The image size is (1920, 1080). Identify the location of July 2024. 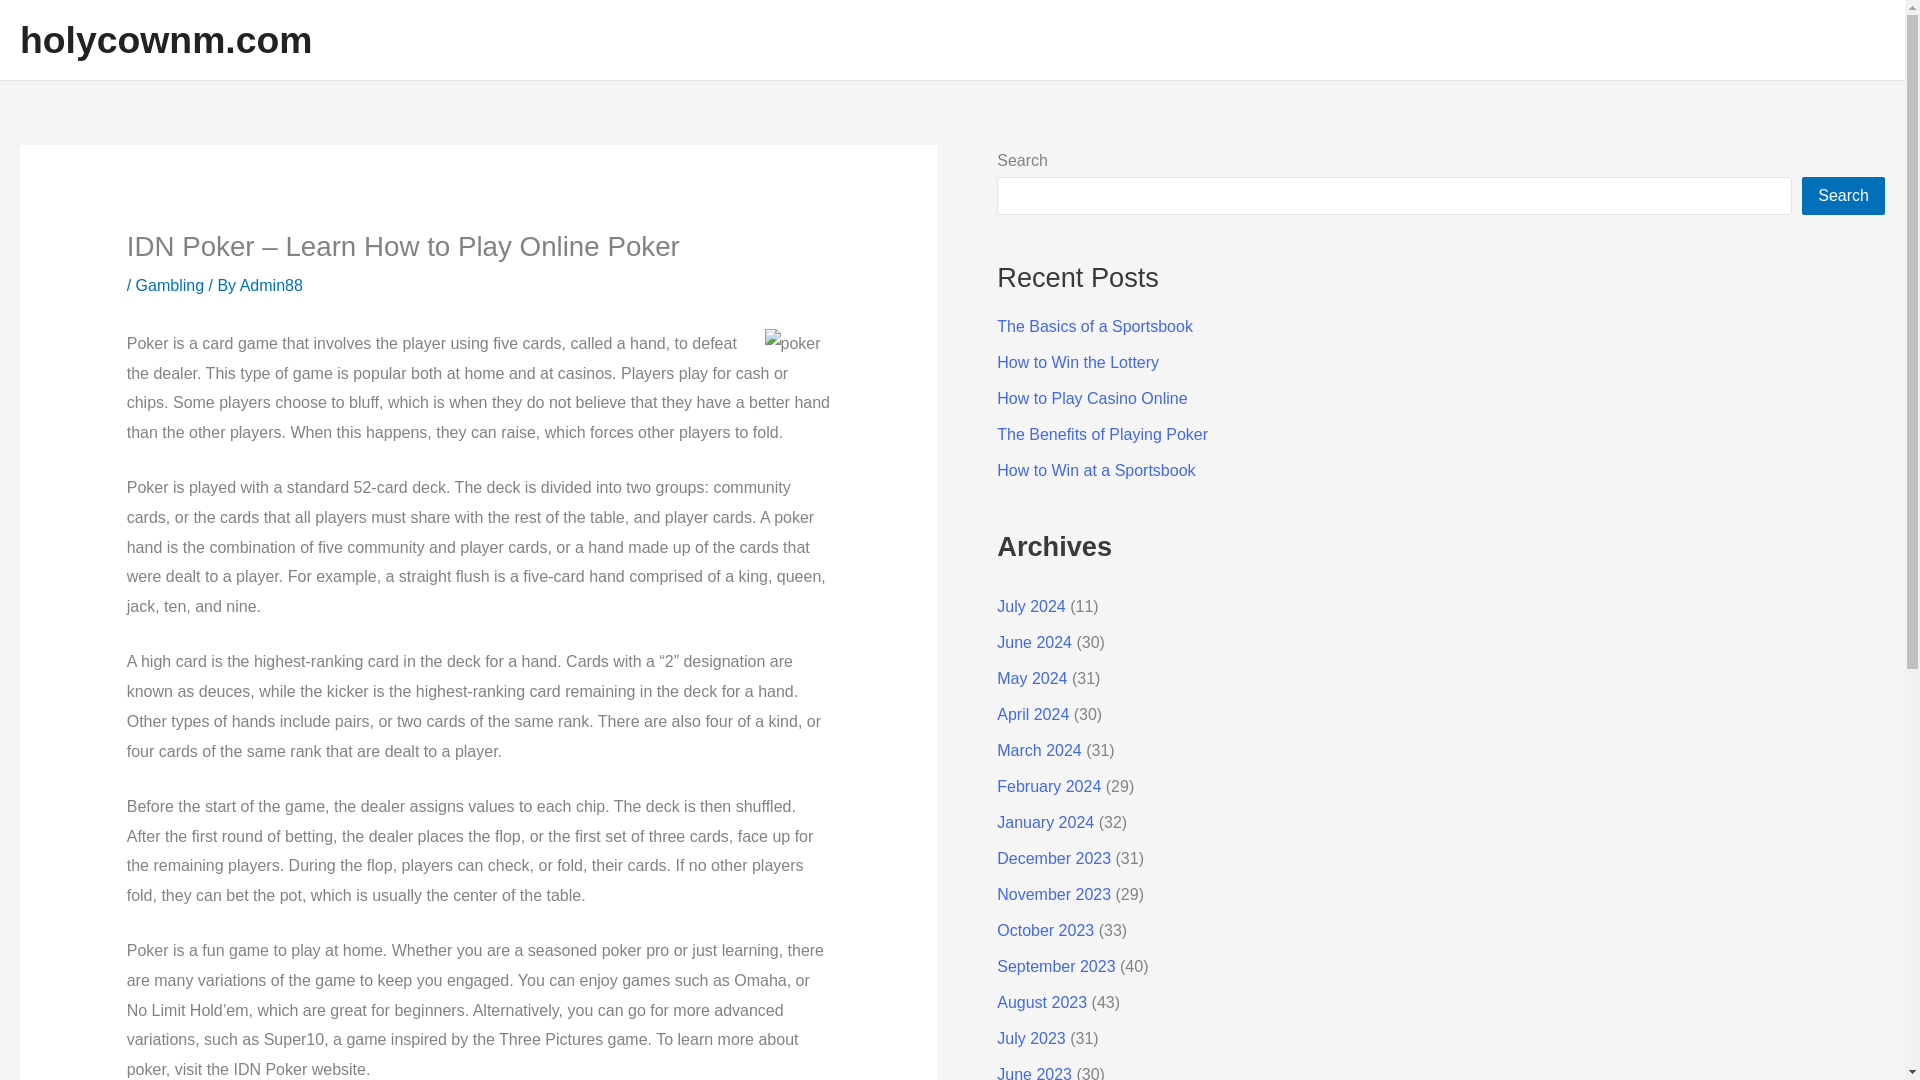
(1030, 606).